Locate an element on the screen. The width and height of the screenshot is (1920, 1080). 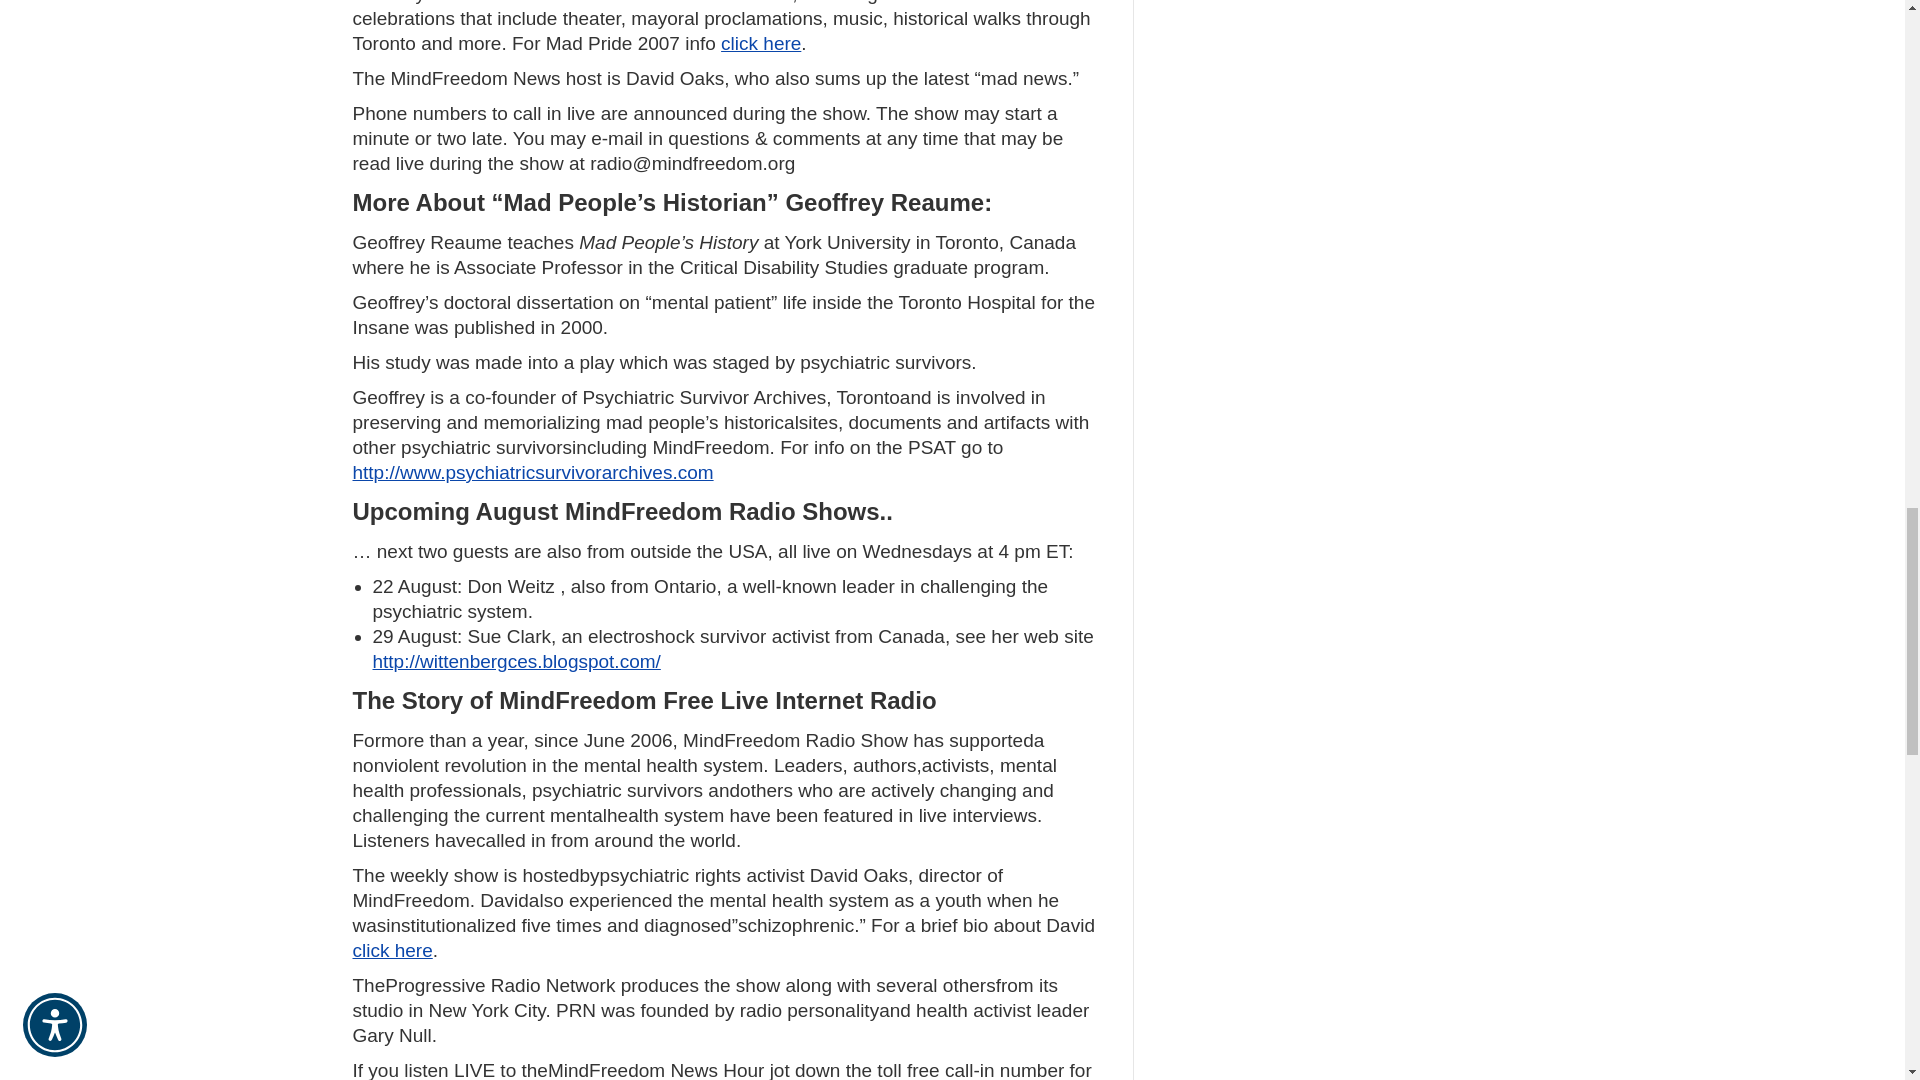
Brief bio of David W. Oaks, MFI Director is located at coordinates (392, 950).